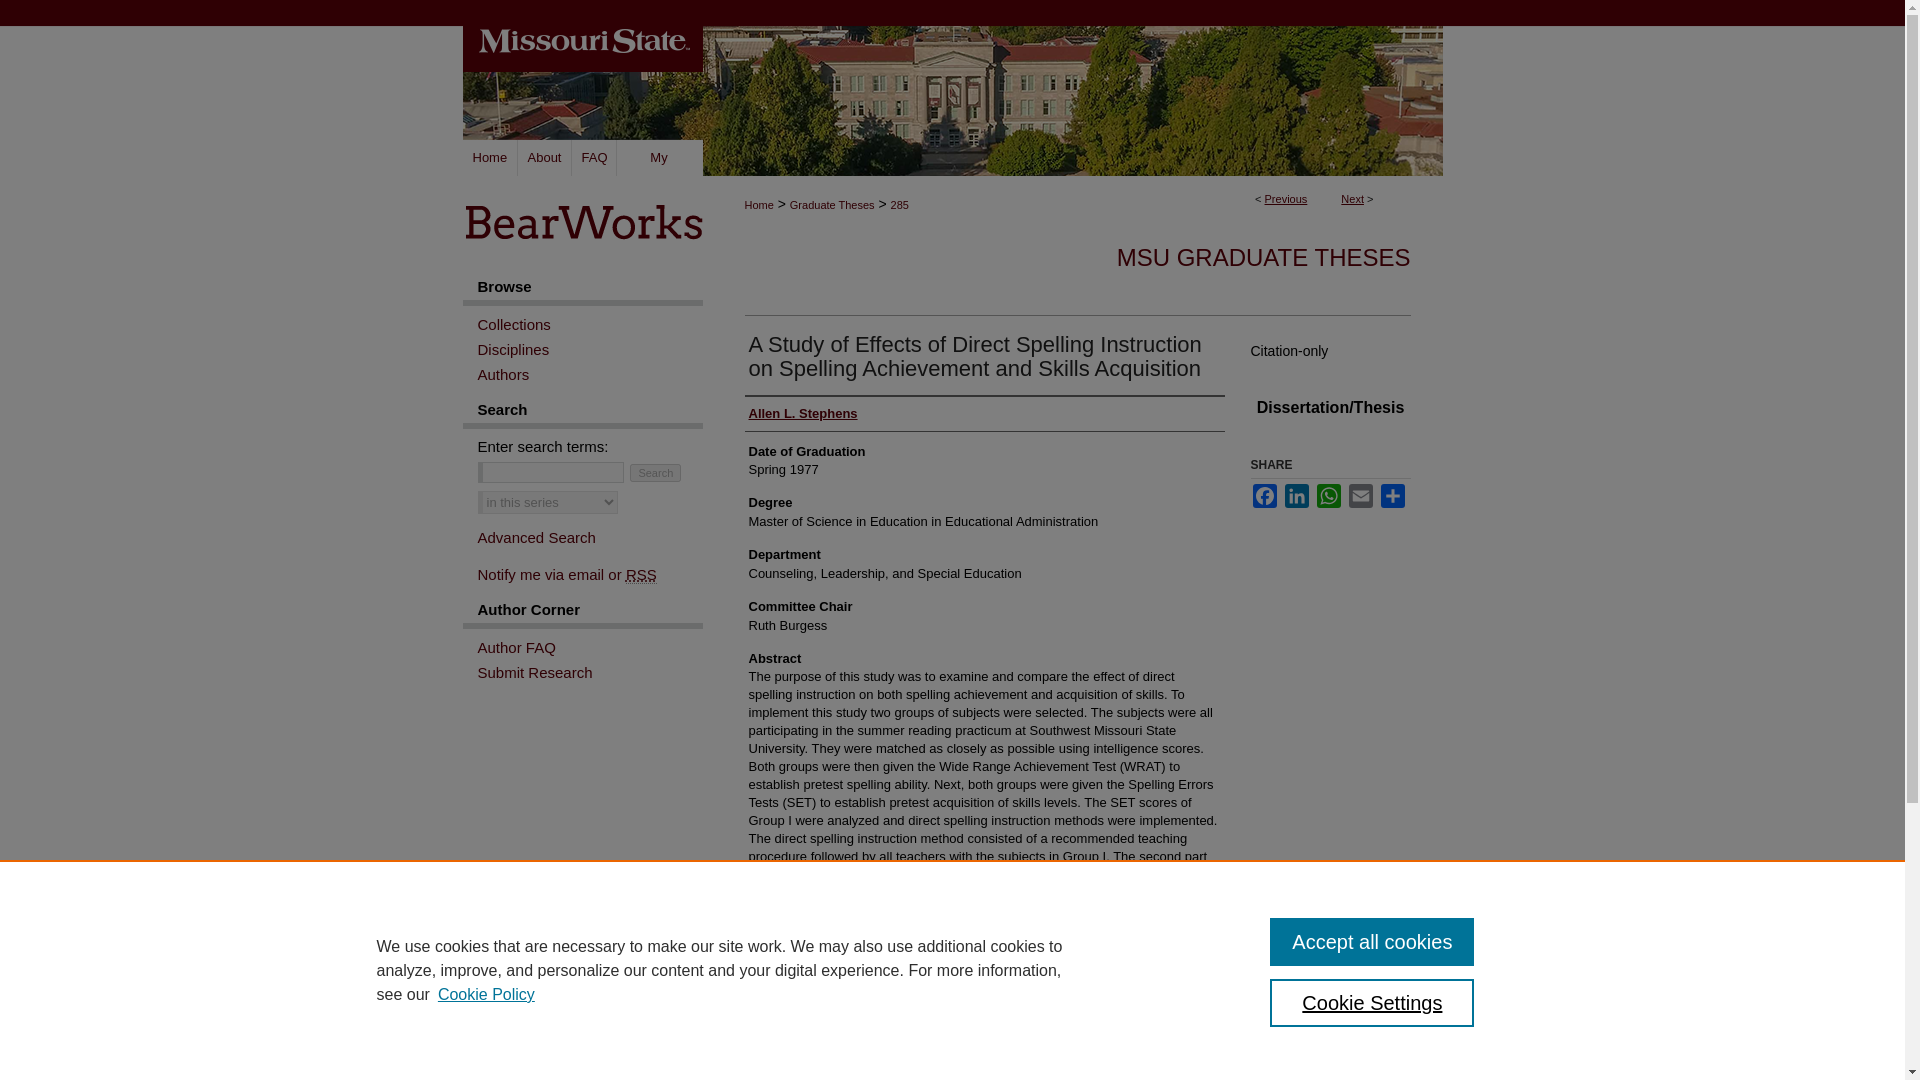  Describe the element at coordinates (590, 574) in the screenshot. I see `Notify me via email or RSS` at that location.